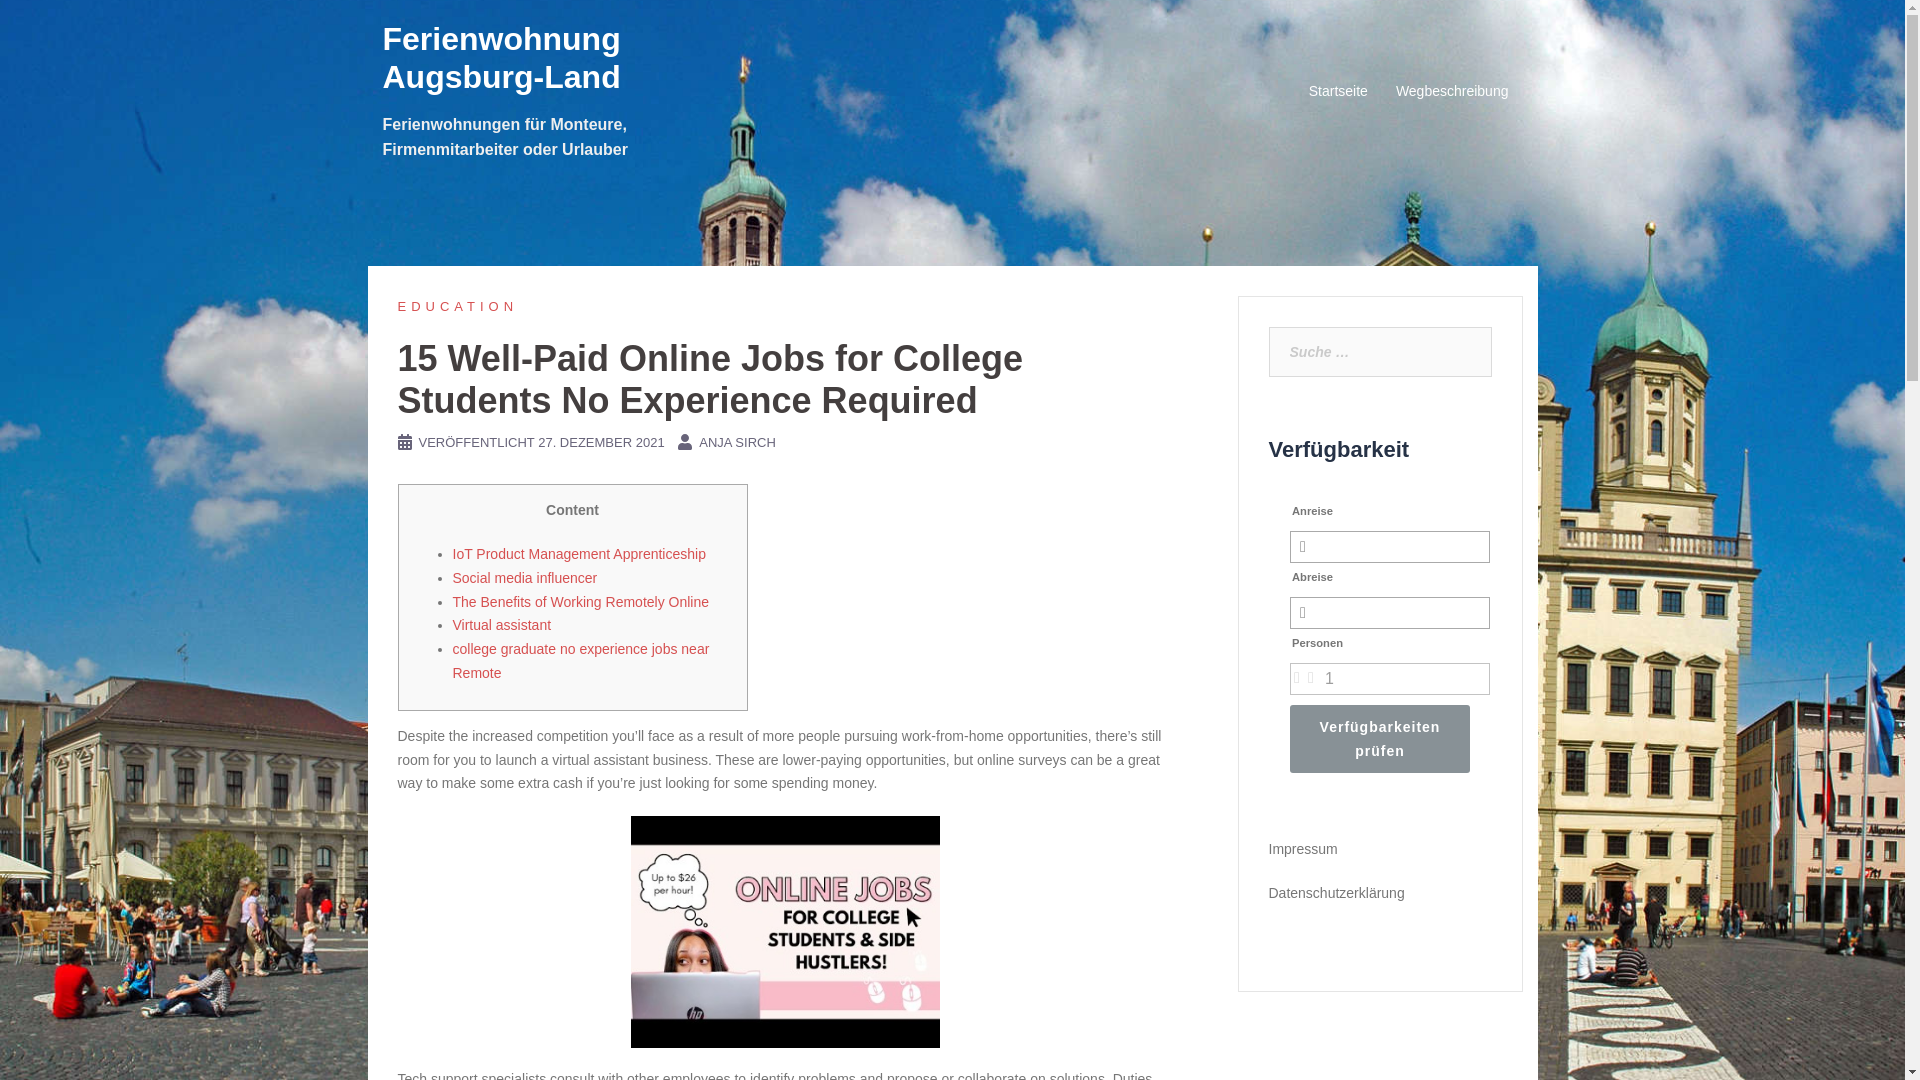 This screenshot has height=1080, width=1920. What do you see at coordinates (600, 442) in the screenshot?
I see `27. DEZEMBER 2021` at bounding box center [600, 442].